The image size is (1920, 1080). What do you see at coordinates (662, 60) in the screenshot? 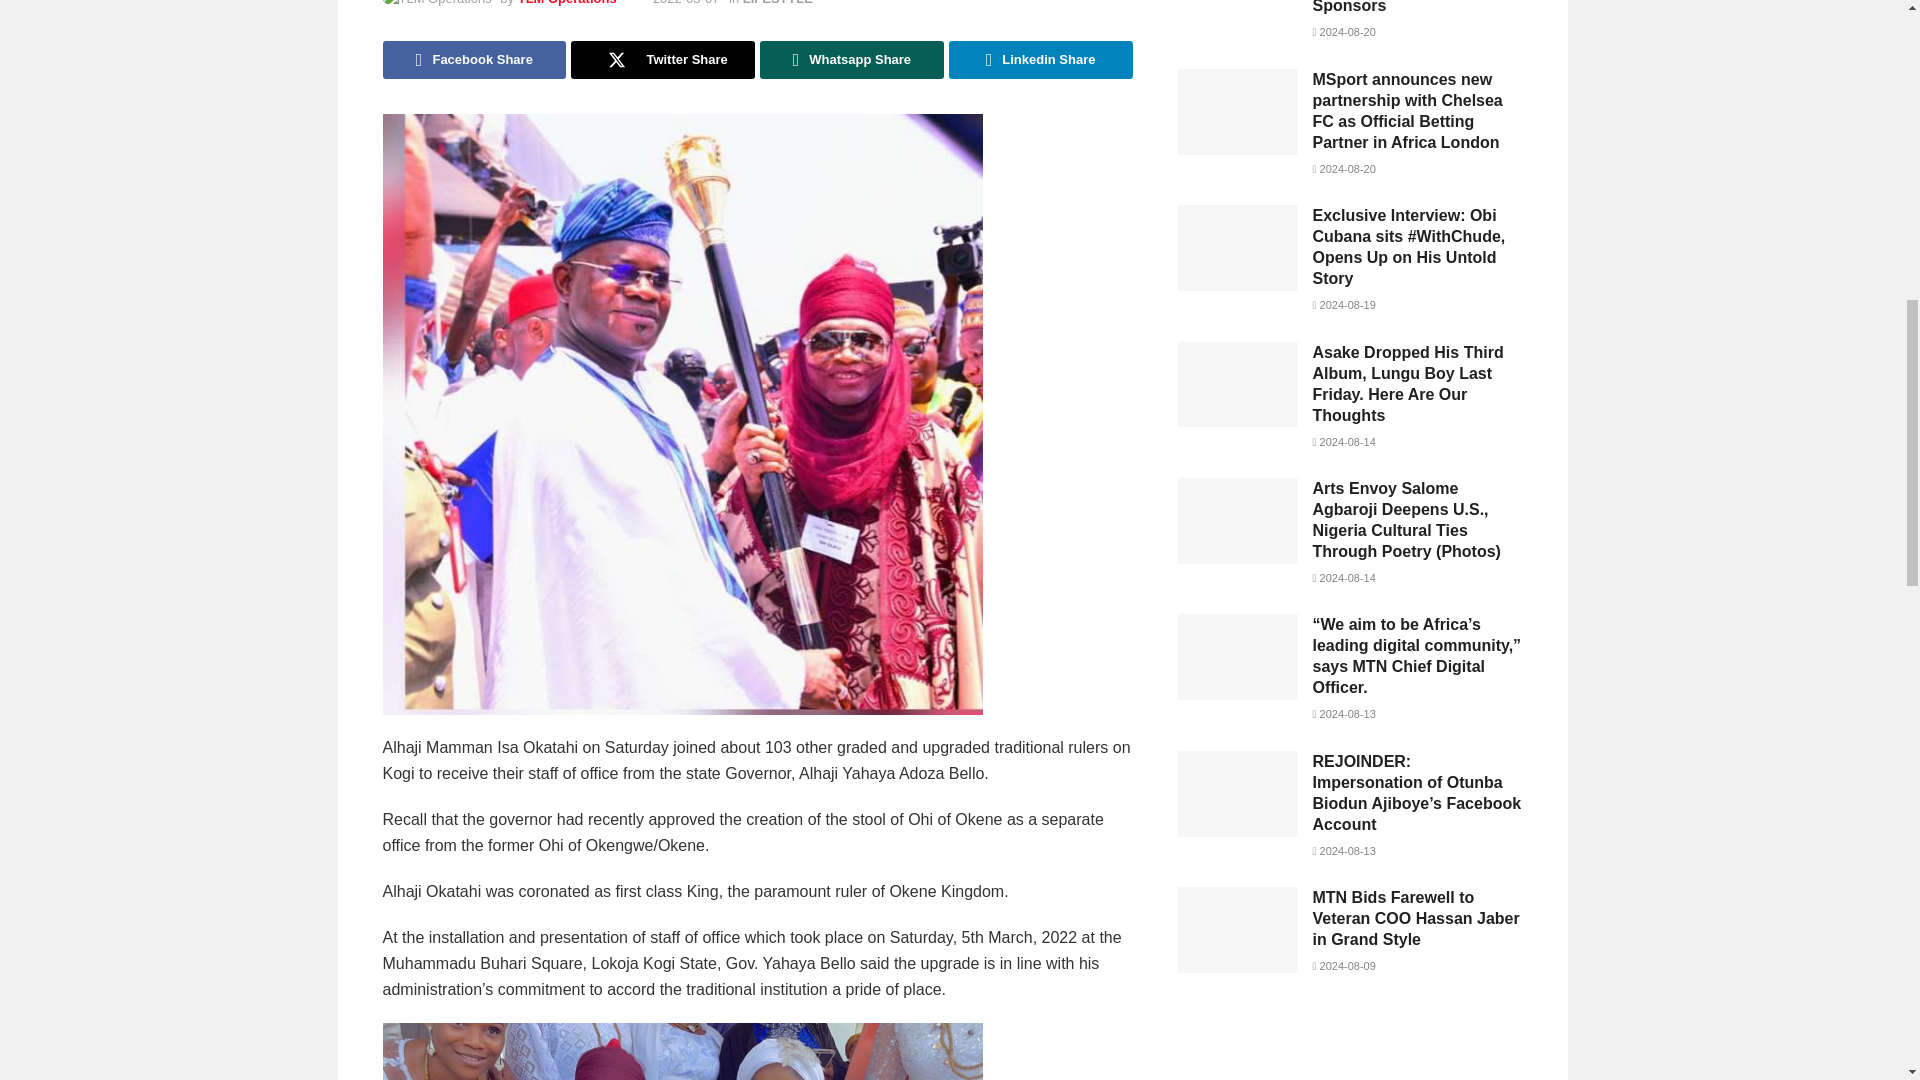
I see `Twitter Share` at bounding box center [662, 60].